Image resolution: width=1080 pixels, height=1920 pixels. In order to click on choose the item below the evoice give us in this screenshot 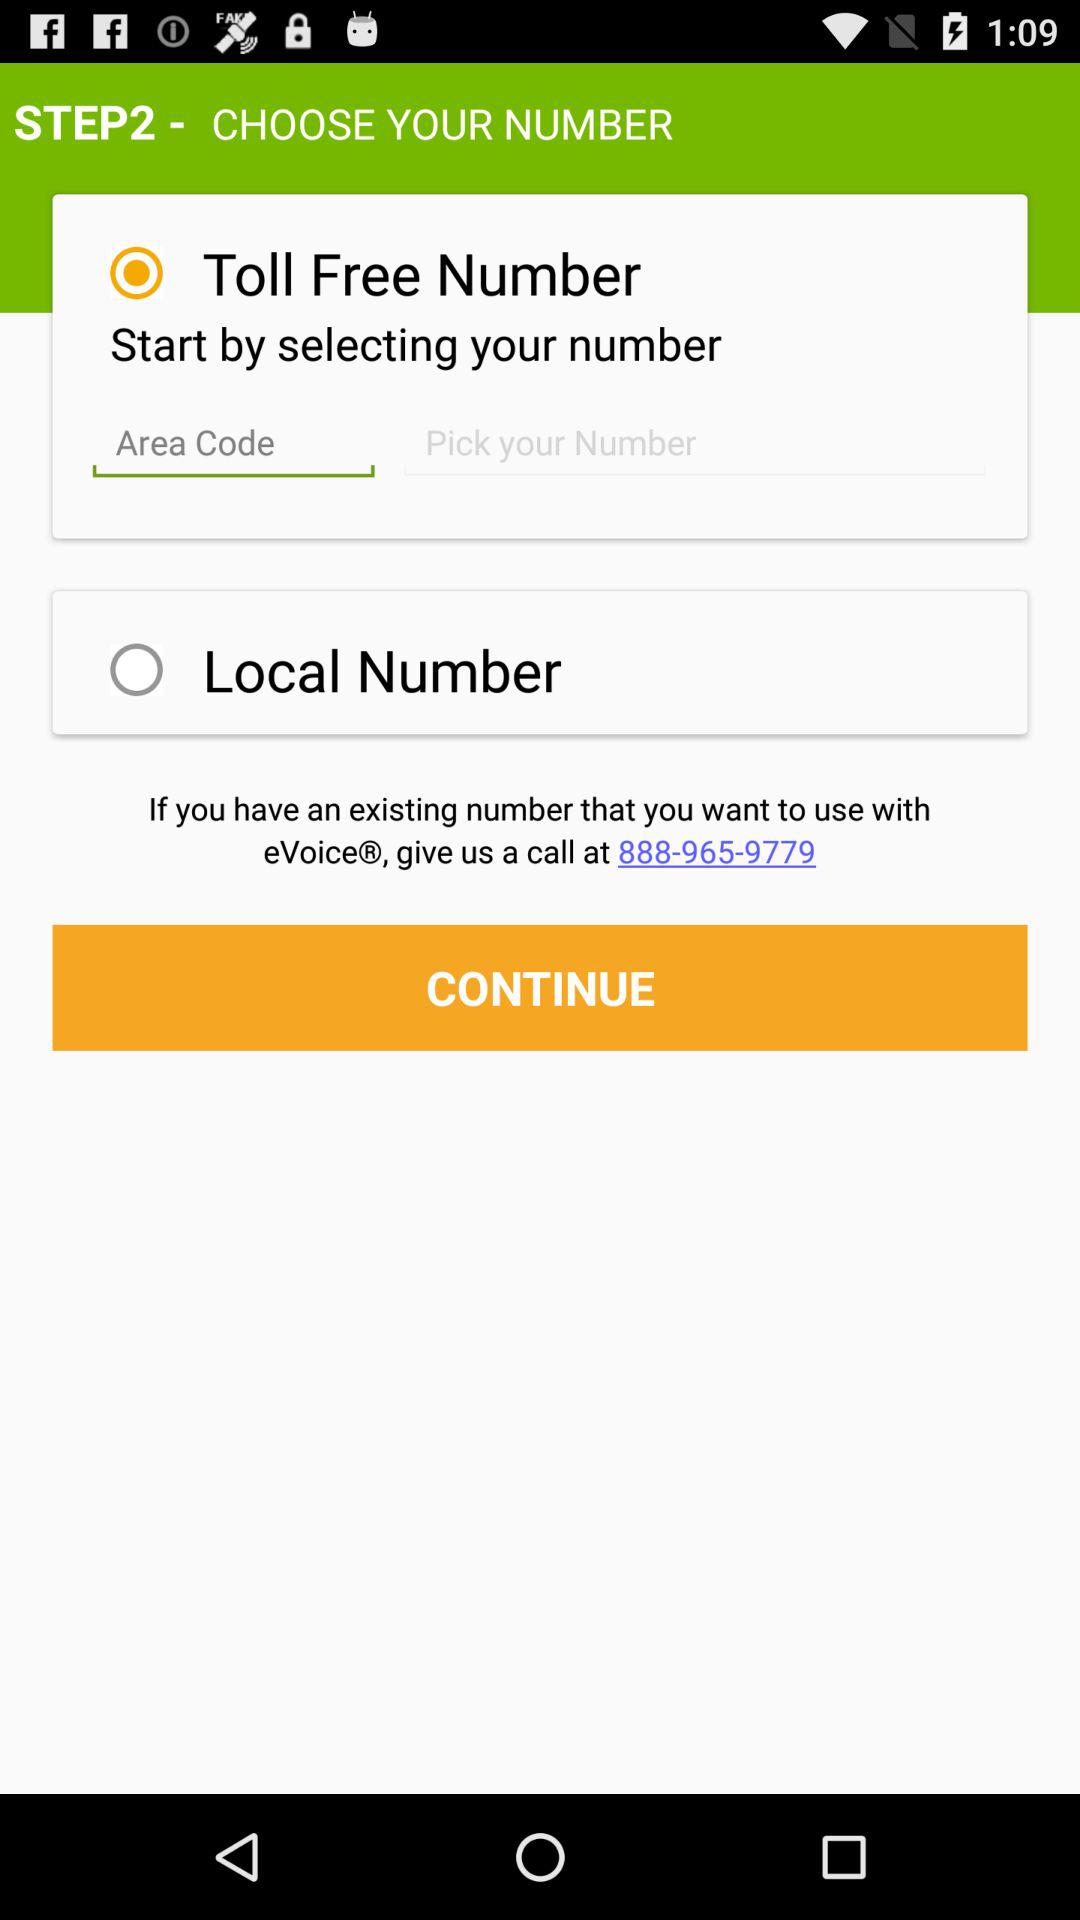, I will do `click(540, 987)`.